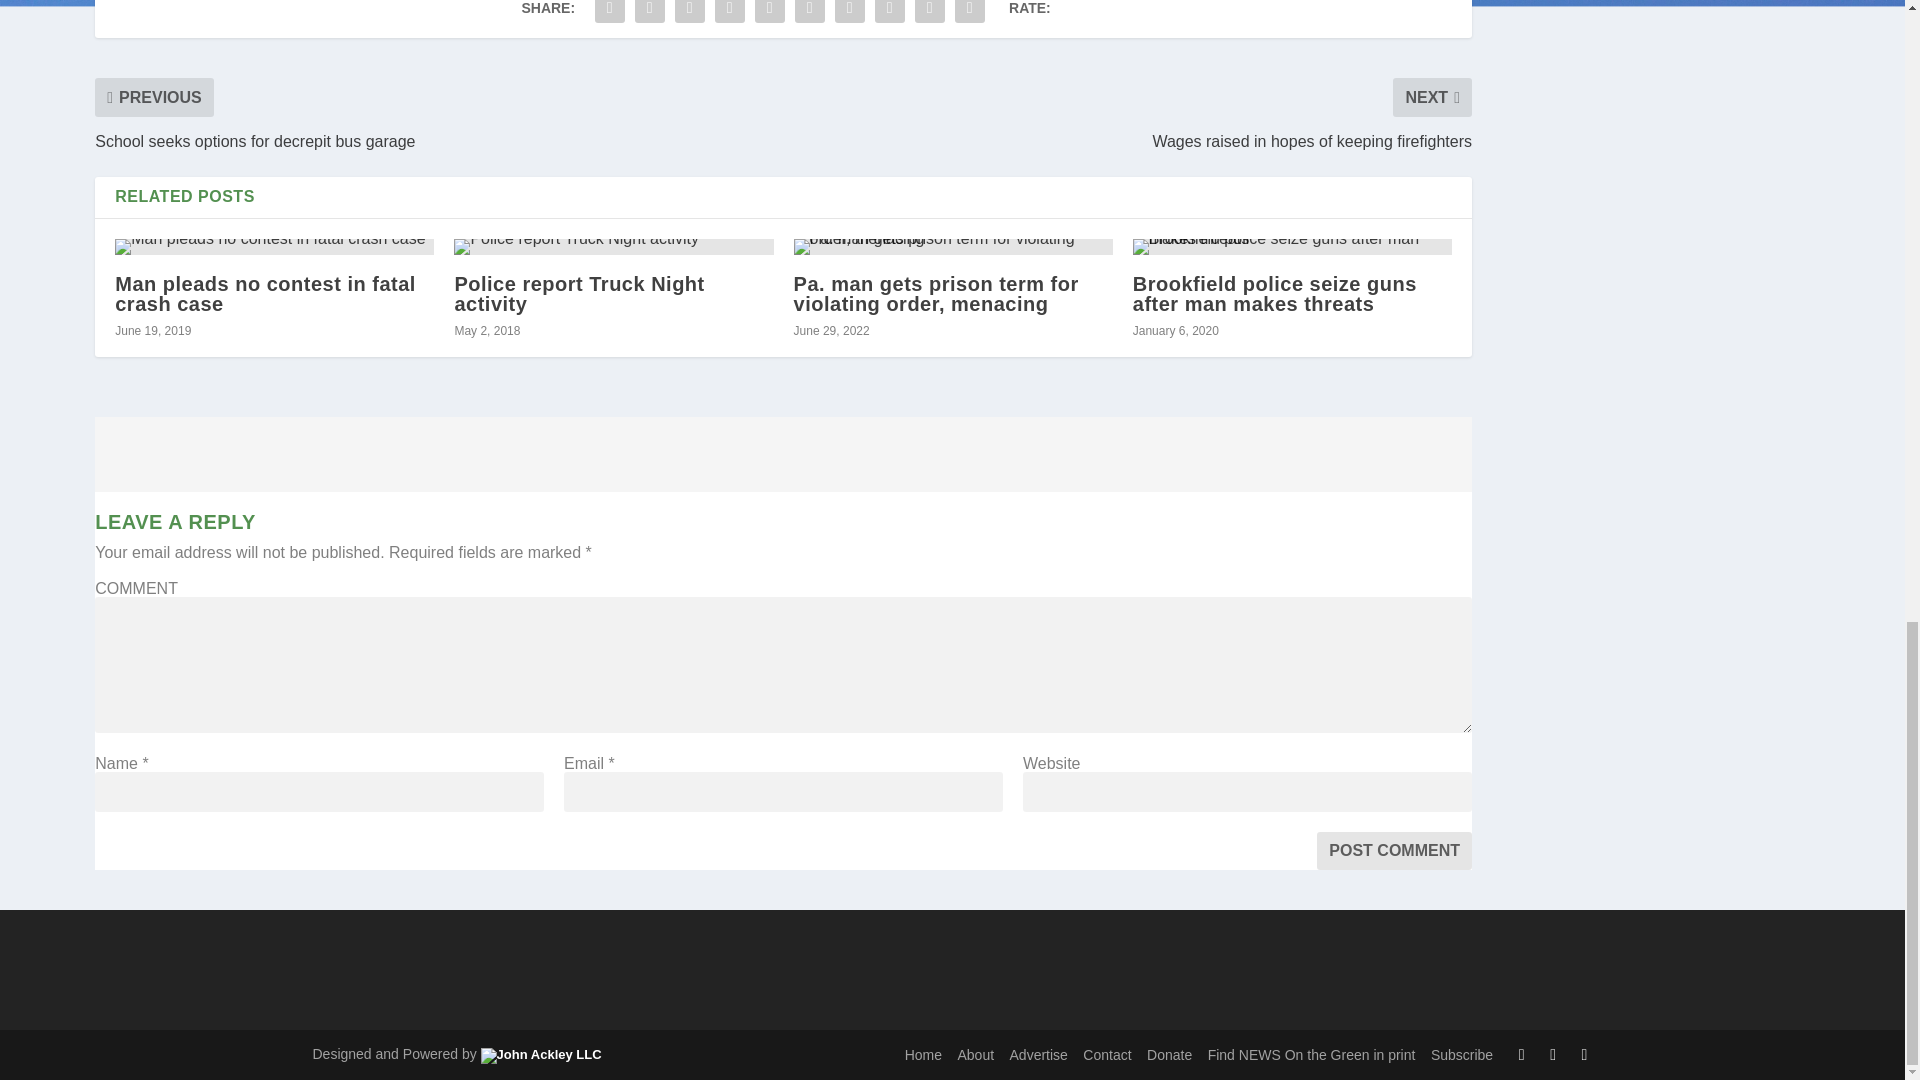 This screenshot has width=1920, height=1080. Describe the element at coordinates (613, 246) in the screenshot. I see `Police report Truck Night activity` at that location.